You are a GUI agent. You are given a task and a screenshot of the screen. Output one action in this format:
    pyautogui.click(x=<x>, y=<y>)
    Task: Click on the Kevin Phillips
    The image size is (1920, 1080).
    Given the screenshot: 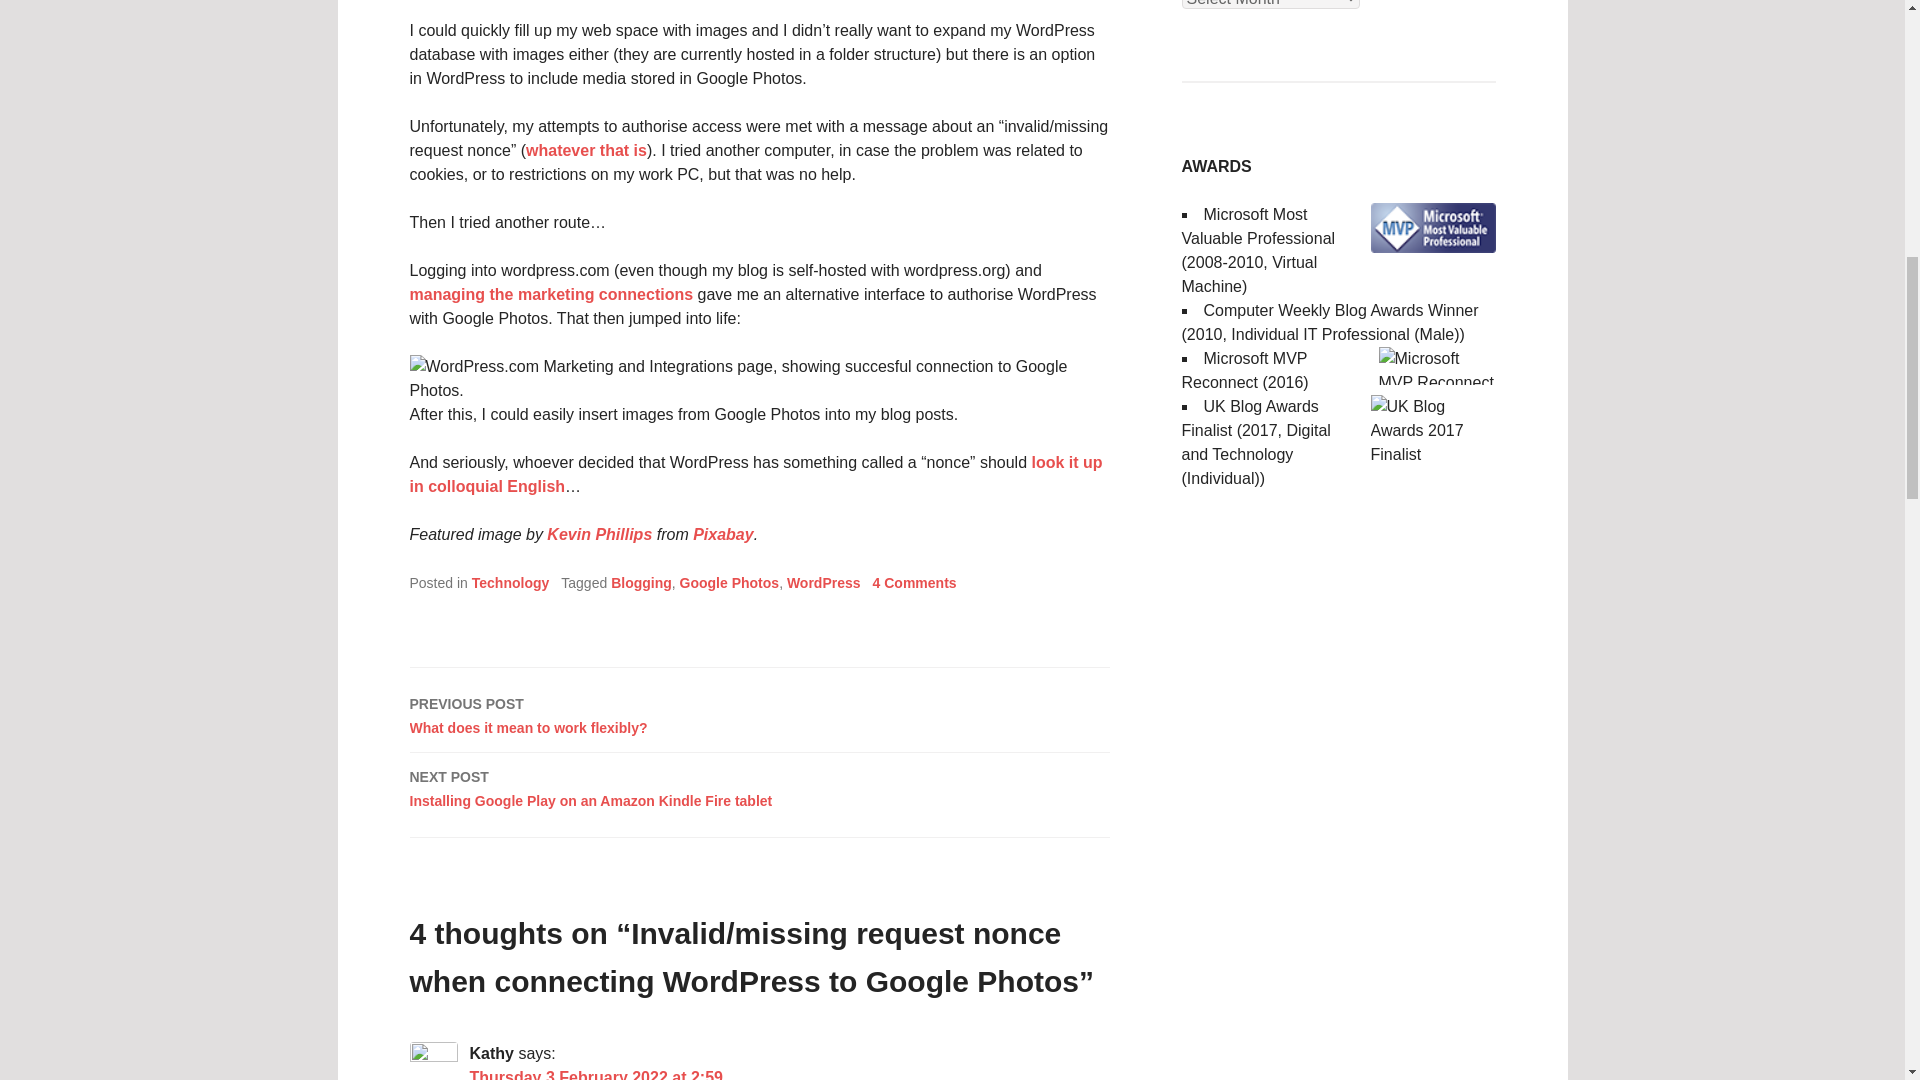 What is the action you would take?
    pyautogui.click(x=600, y=534)
    